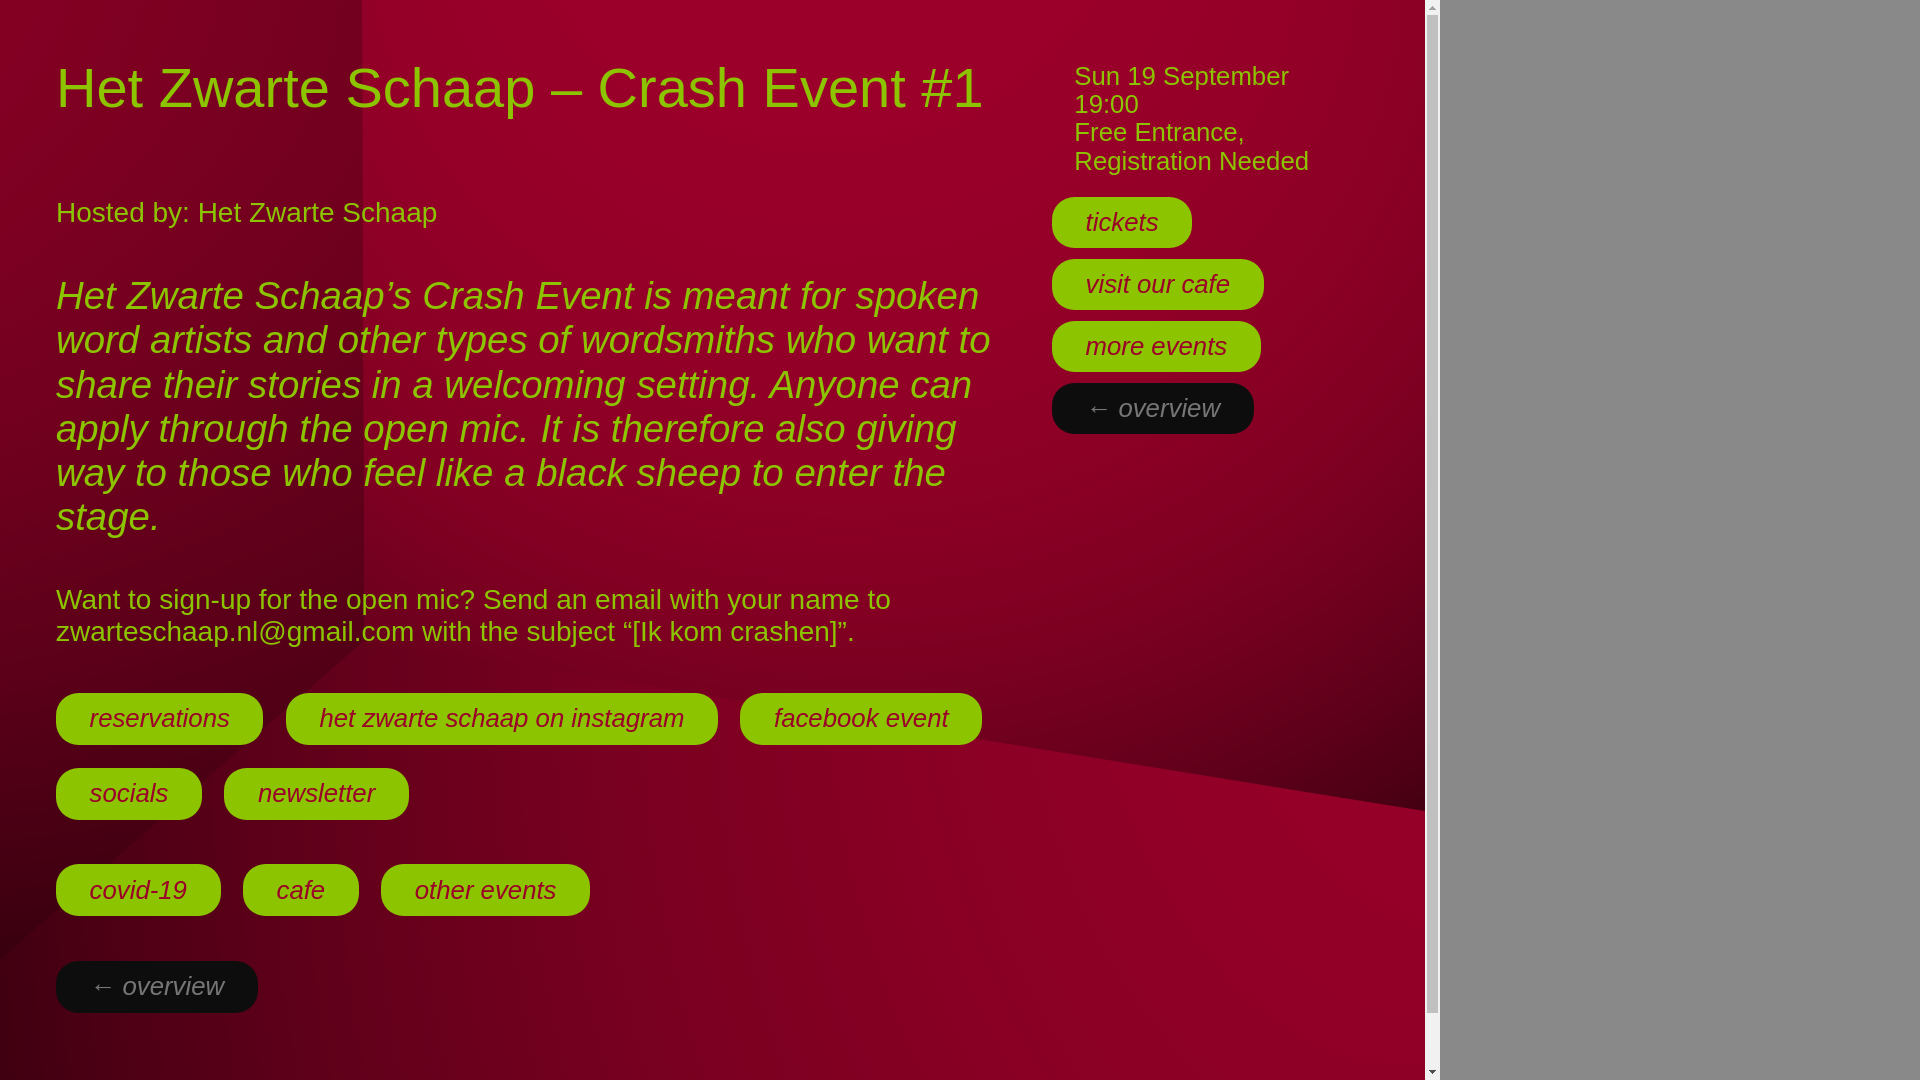 The width and height of the screenshot is (1920, 1080). What do you see at coordinates (1122, 222) in the screenshot?
I see `tickets` at bounding box center [1122, 222].